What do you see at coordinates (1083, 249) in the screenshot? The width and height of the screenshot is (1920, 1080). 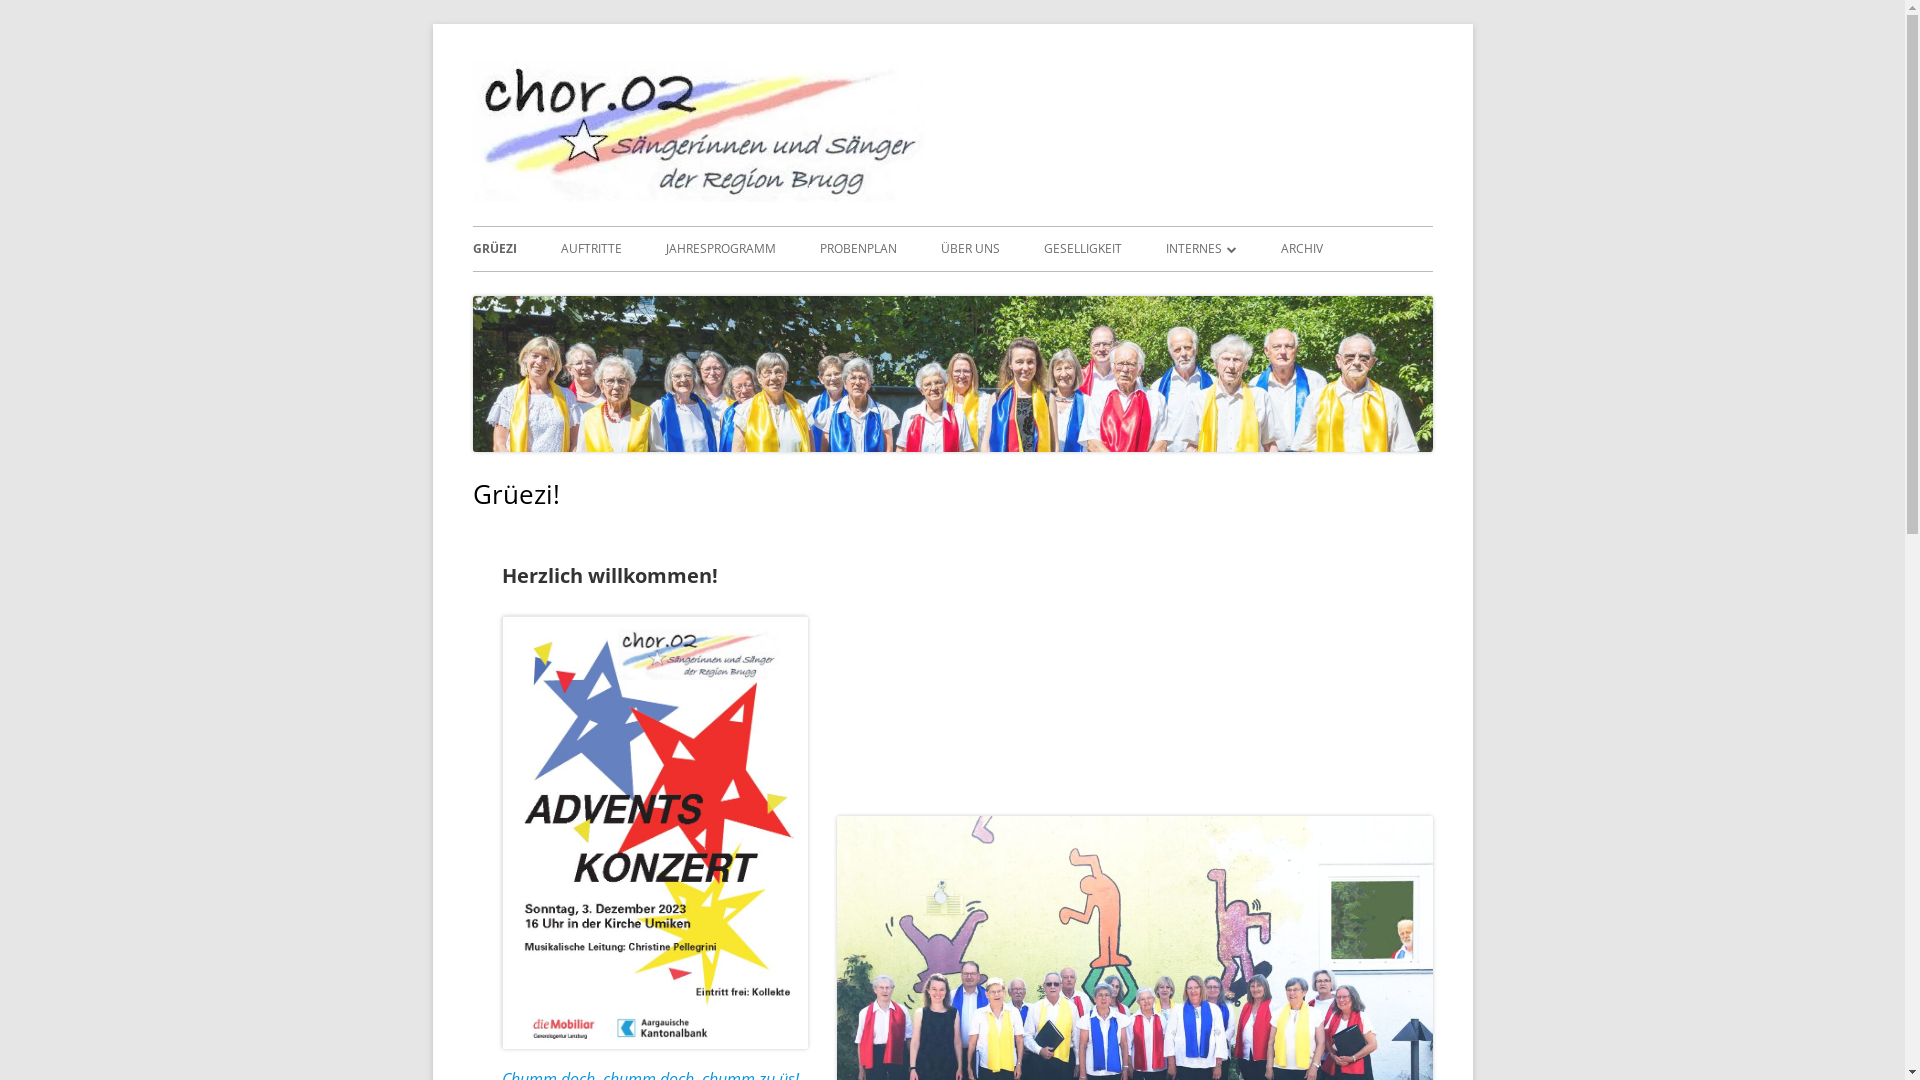 I see `GESELLIGKEIT` at bounding box center [1083, 249].